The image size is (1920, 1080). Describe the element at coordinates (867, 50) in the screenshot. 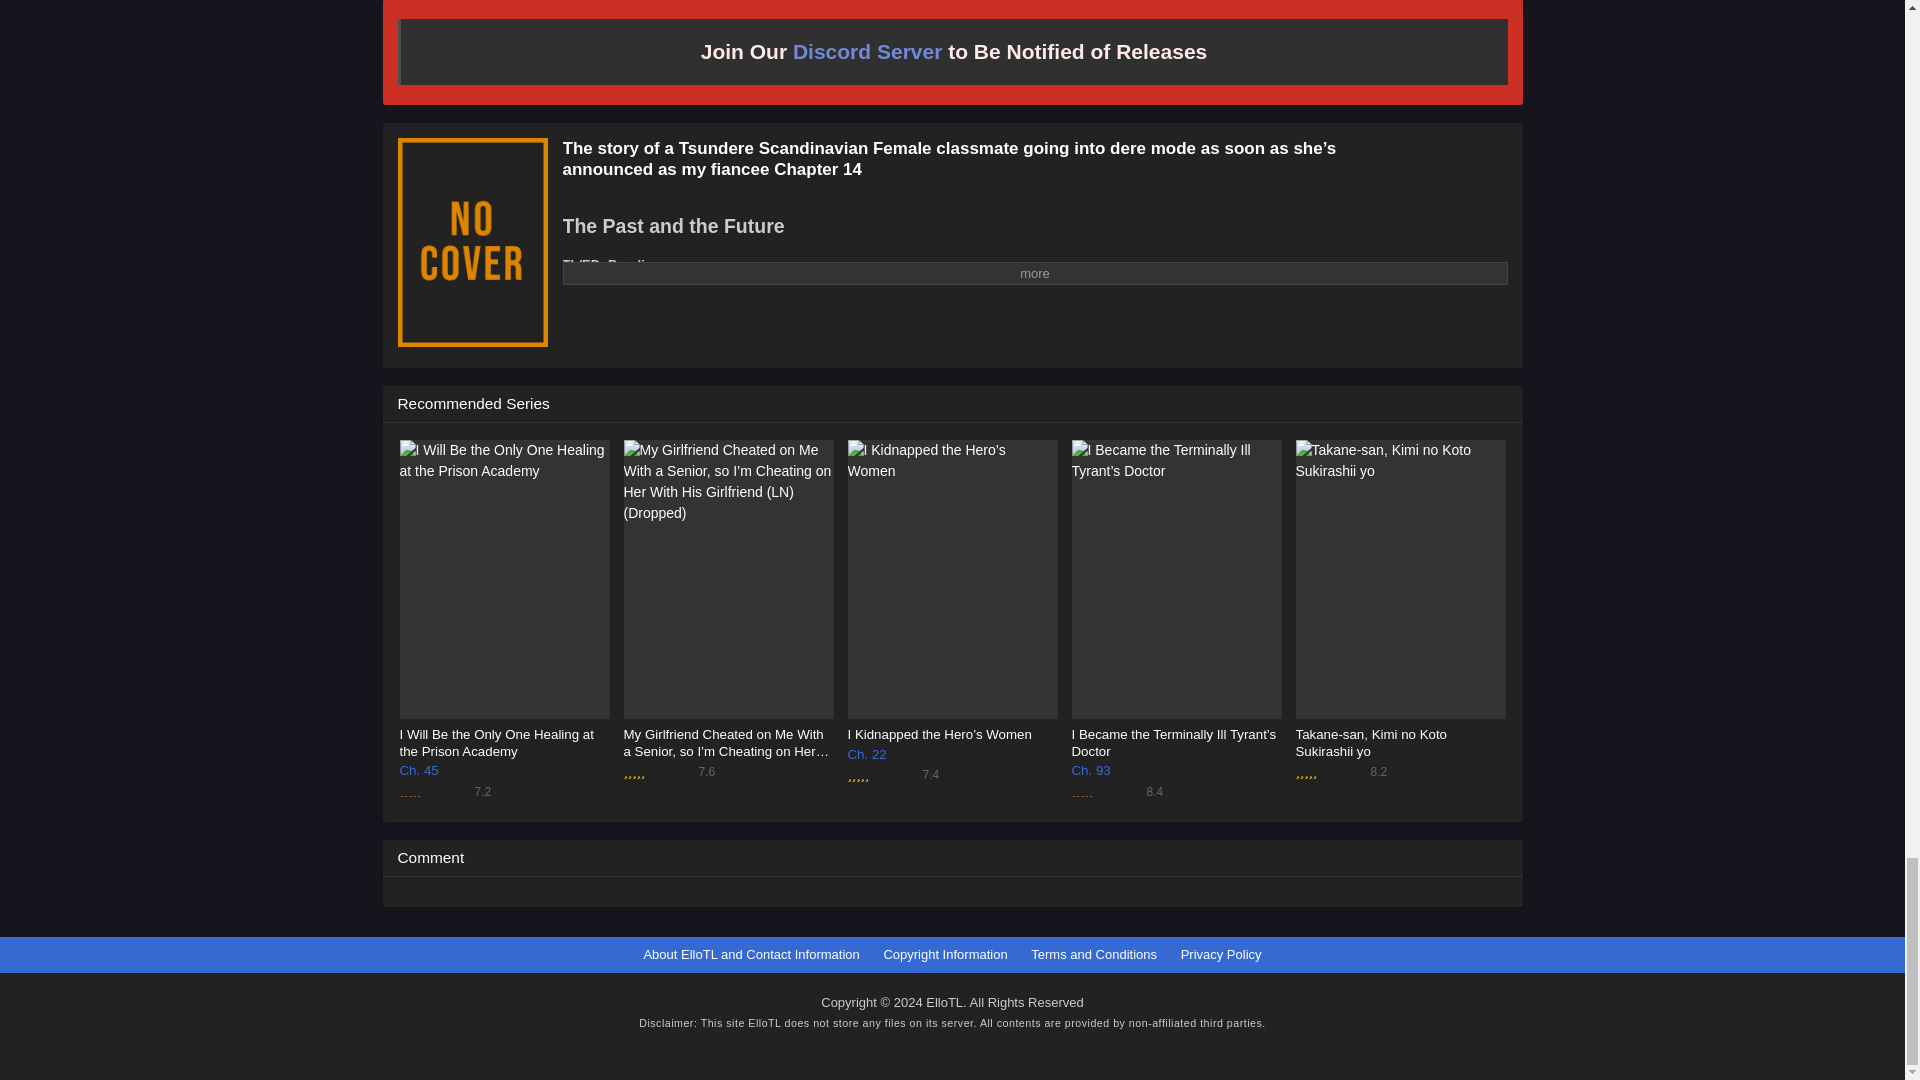

I see `Discord Server` at that location.